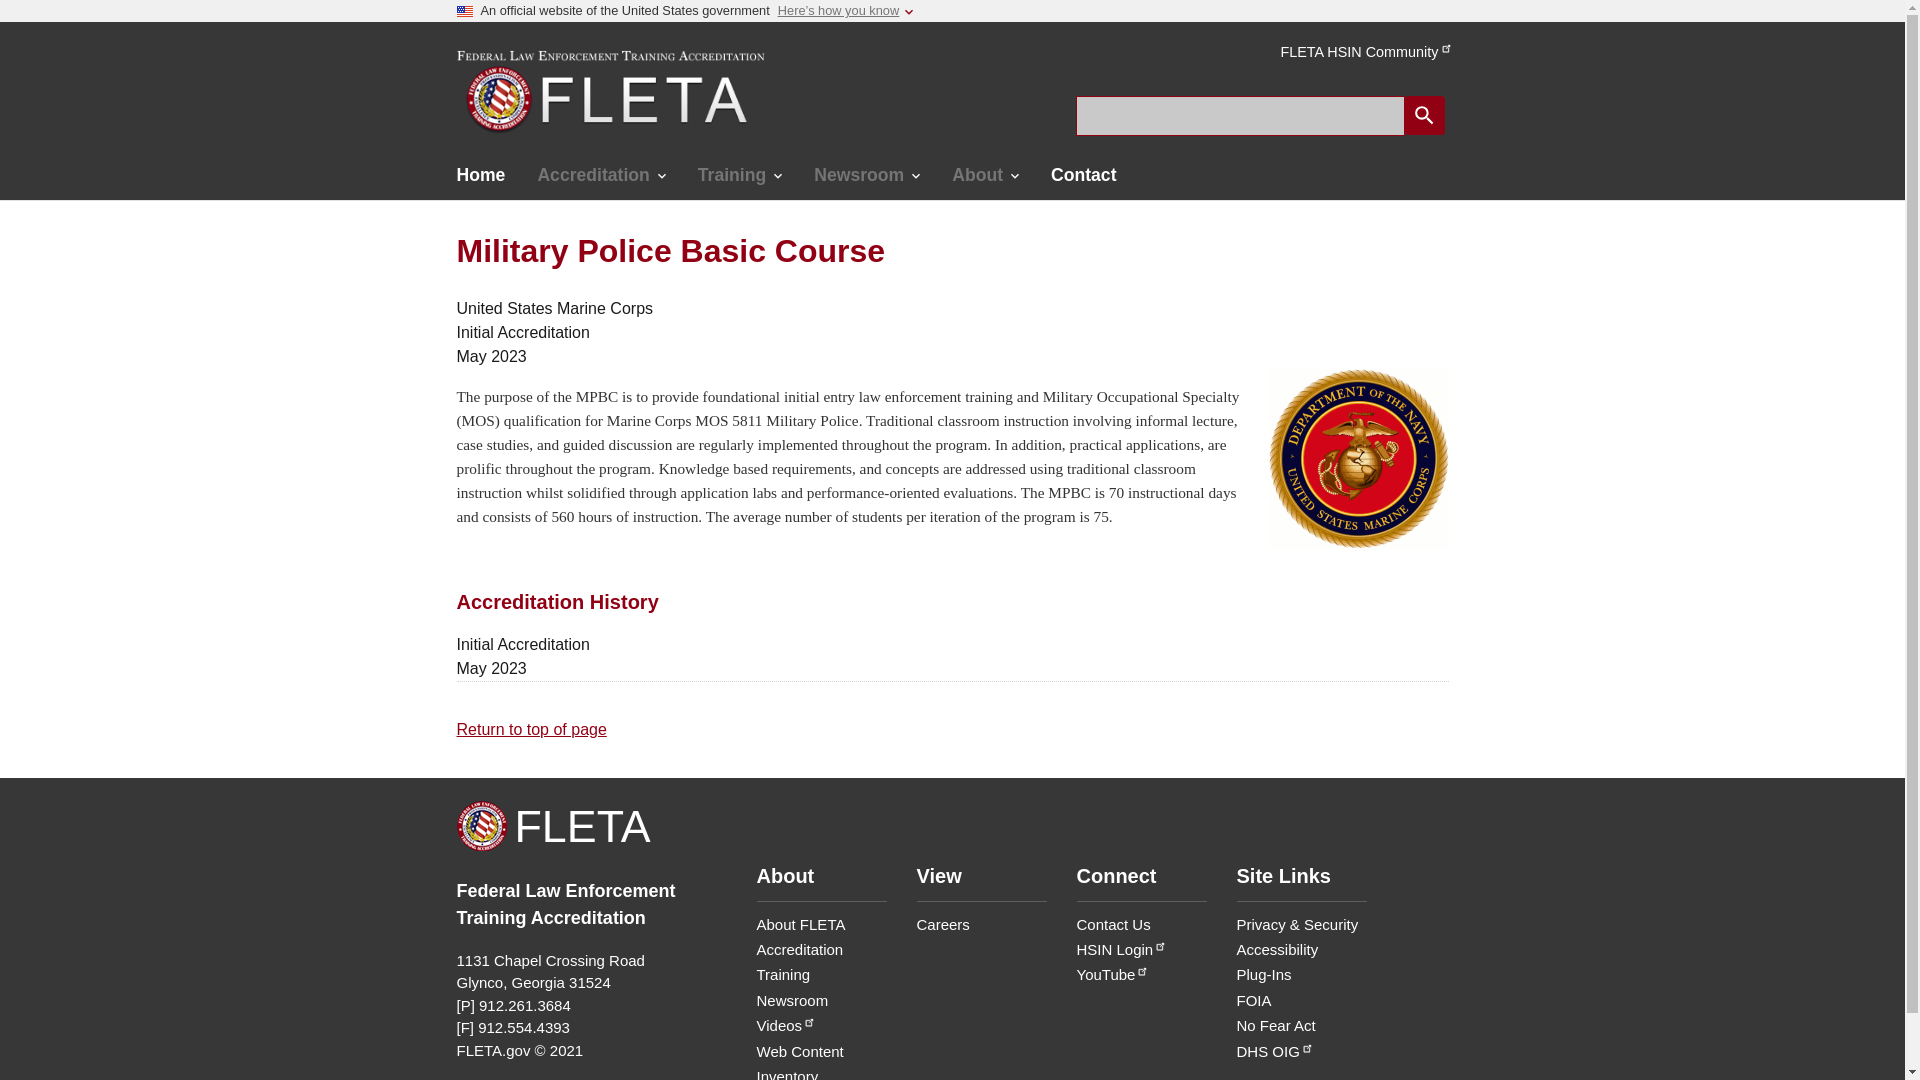 This screenshot has height=1080, width=1920. What do you see at coordinates (1276, 948) in the screenshot?
I see `Accessibility` at bounding box center [1276, 948].